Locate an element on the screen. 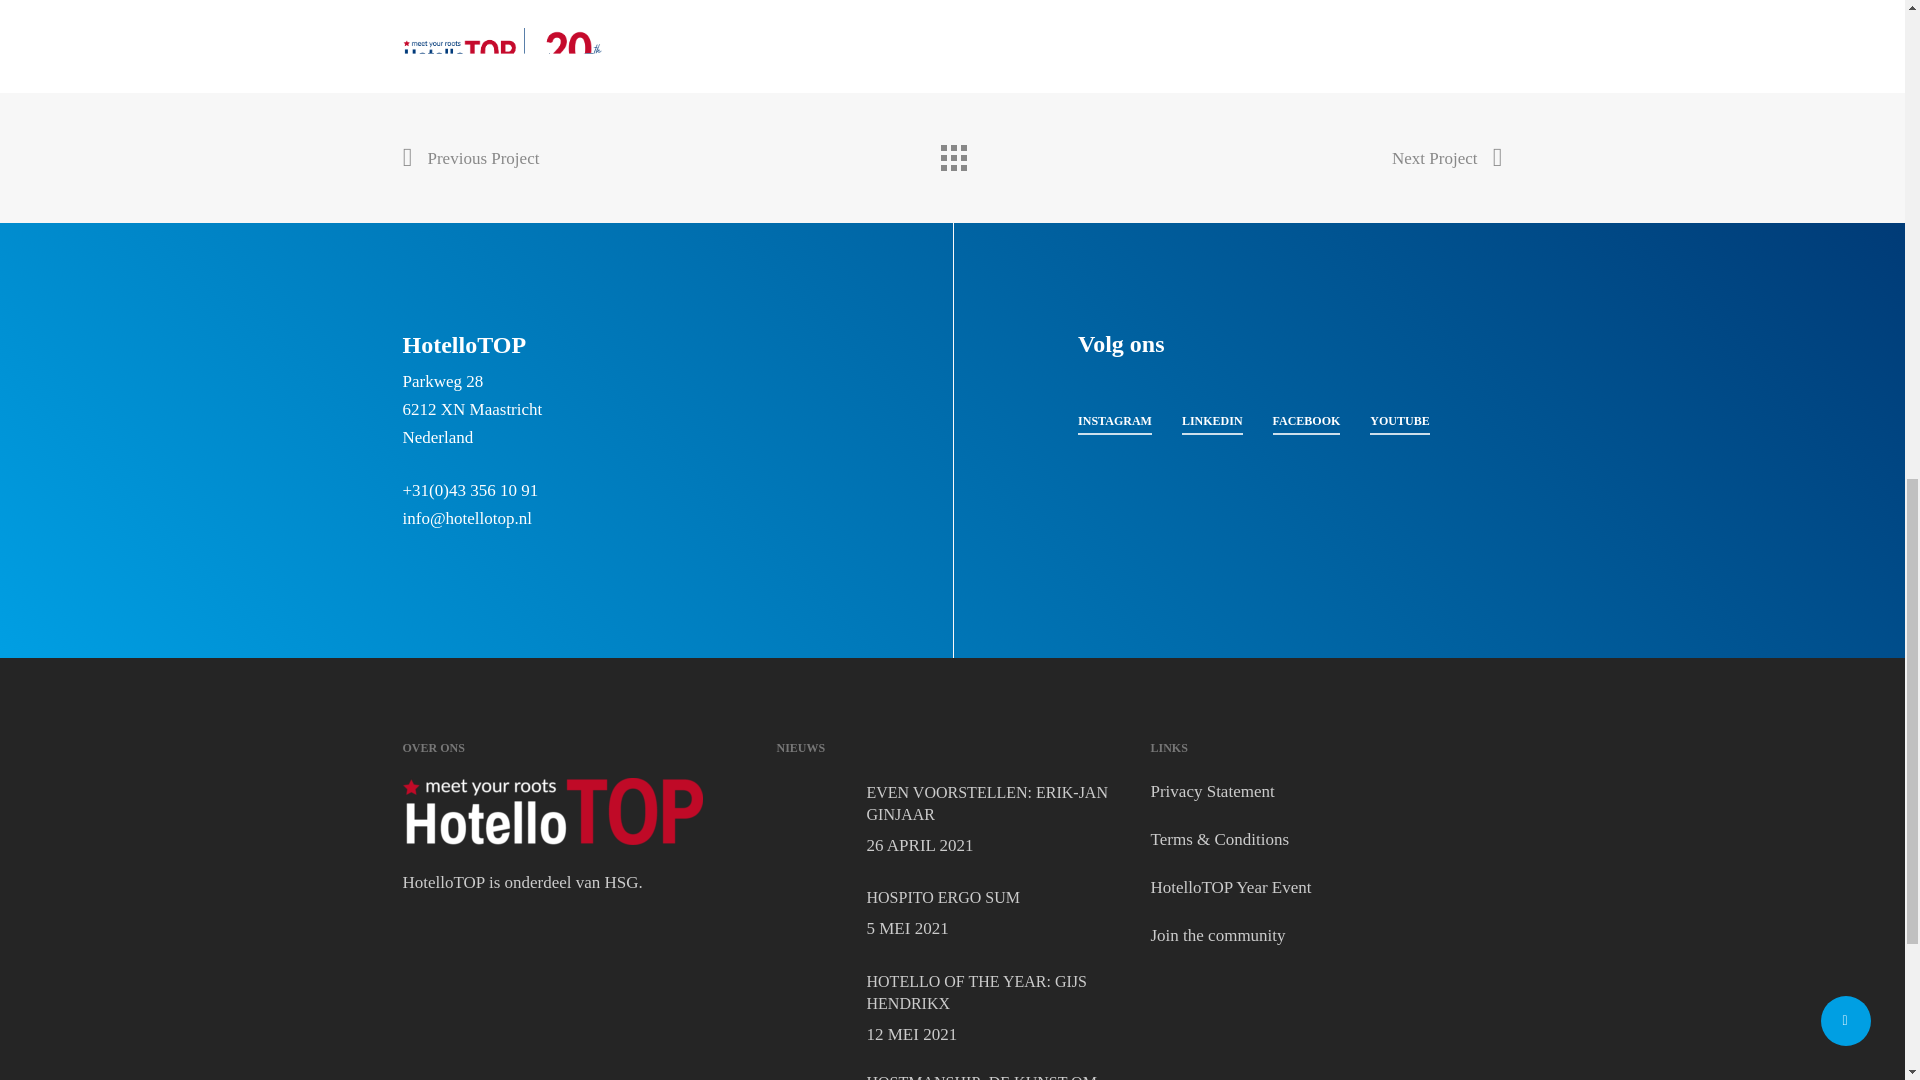 This screenshot has width=1920, height=1080. Join the community is located at coordinates (952, 1076).